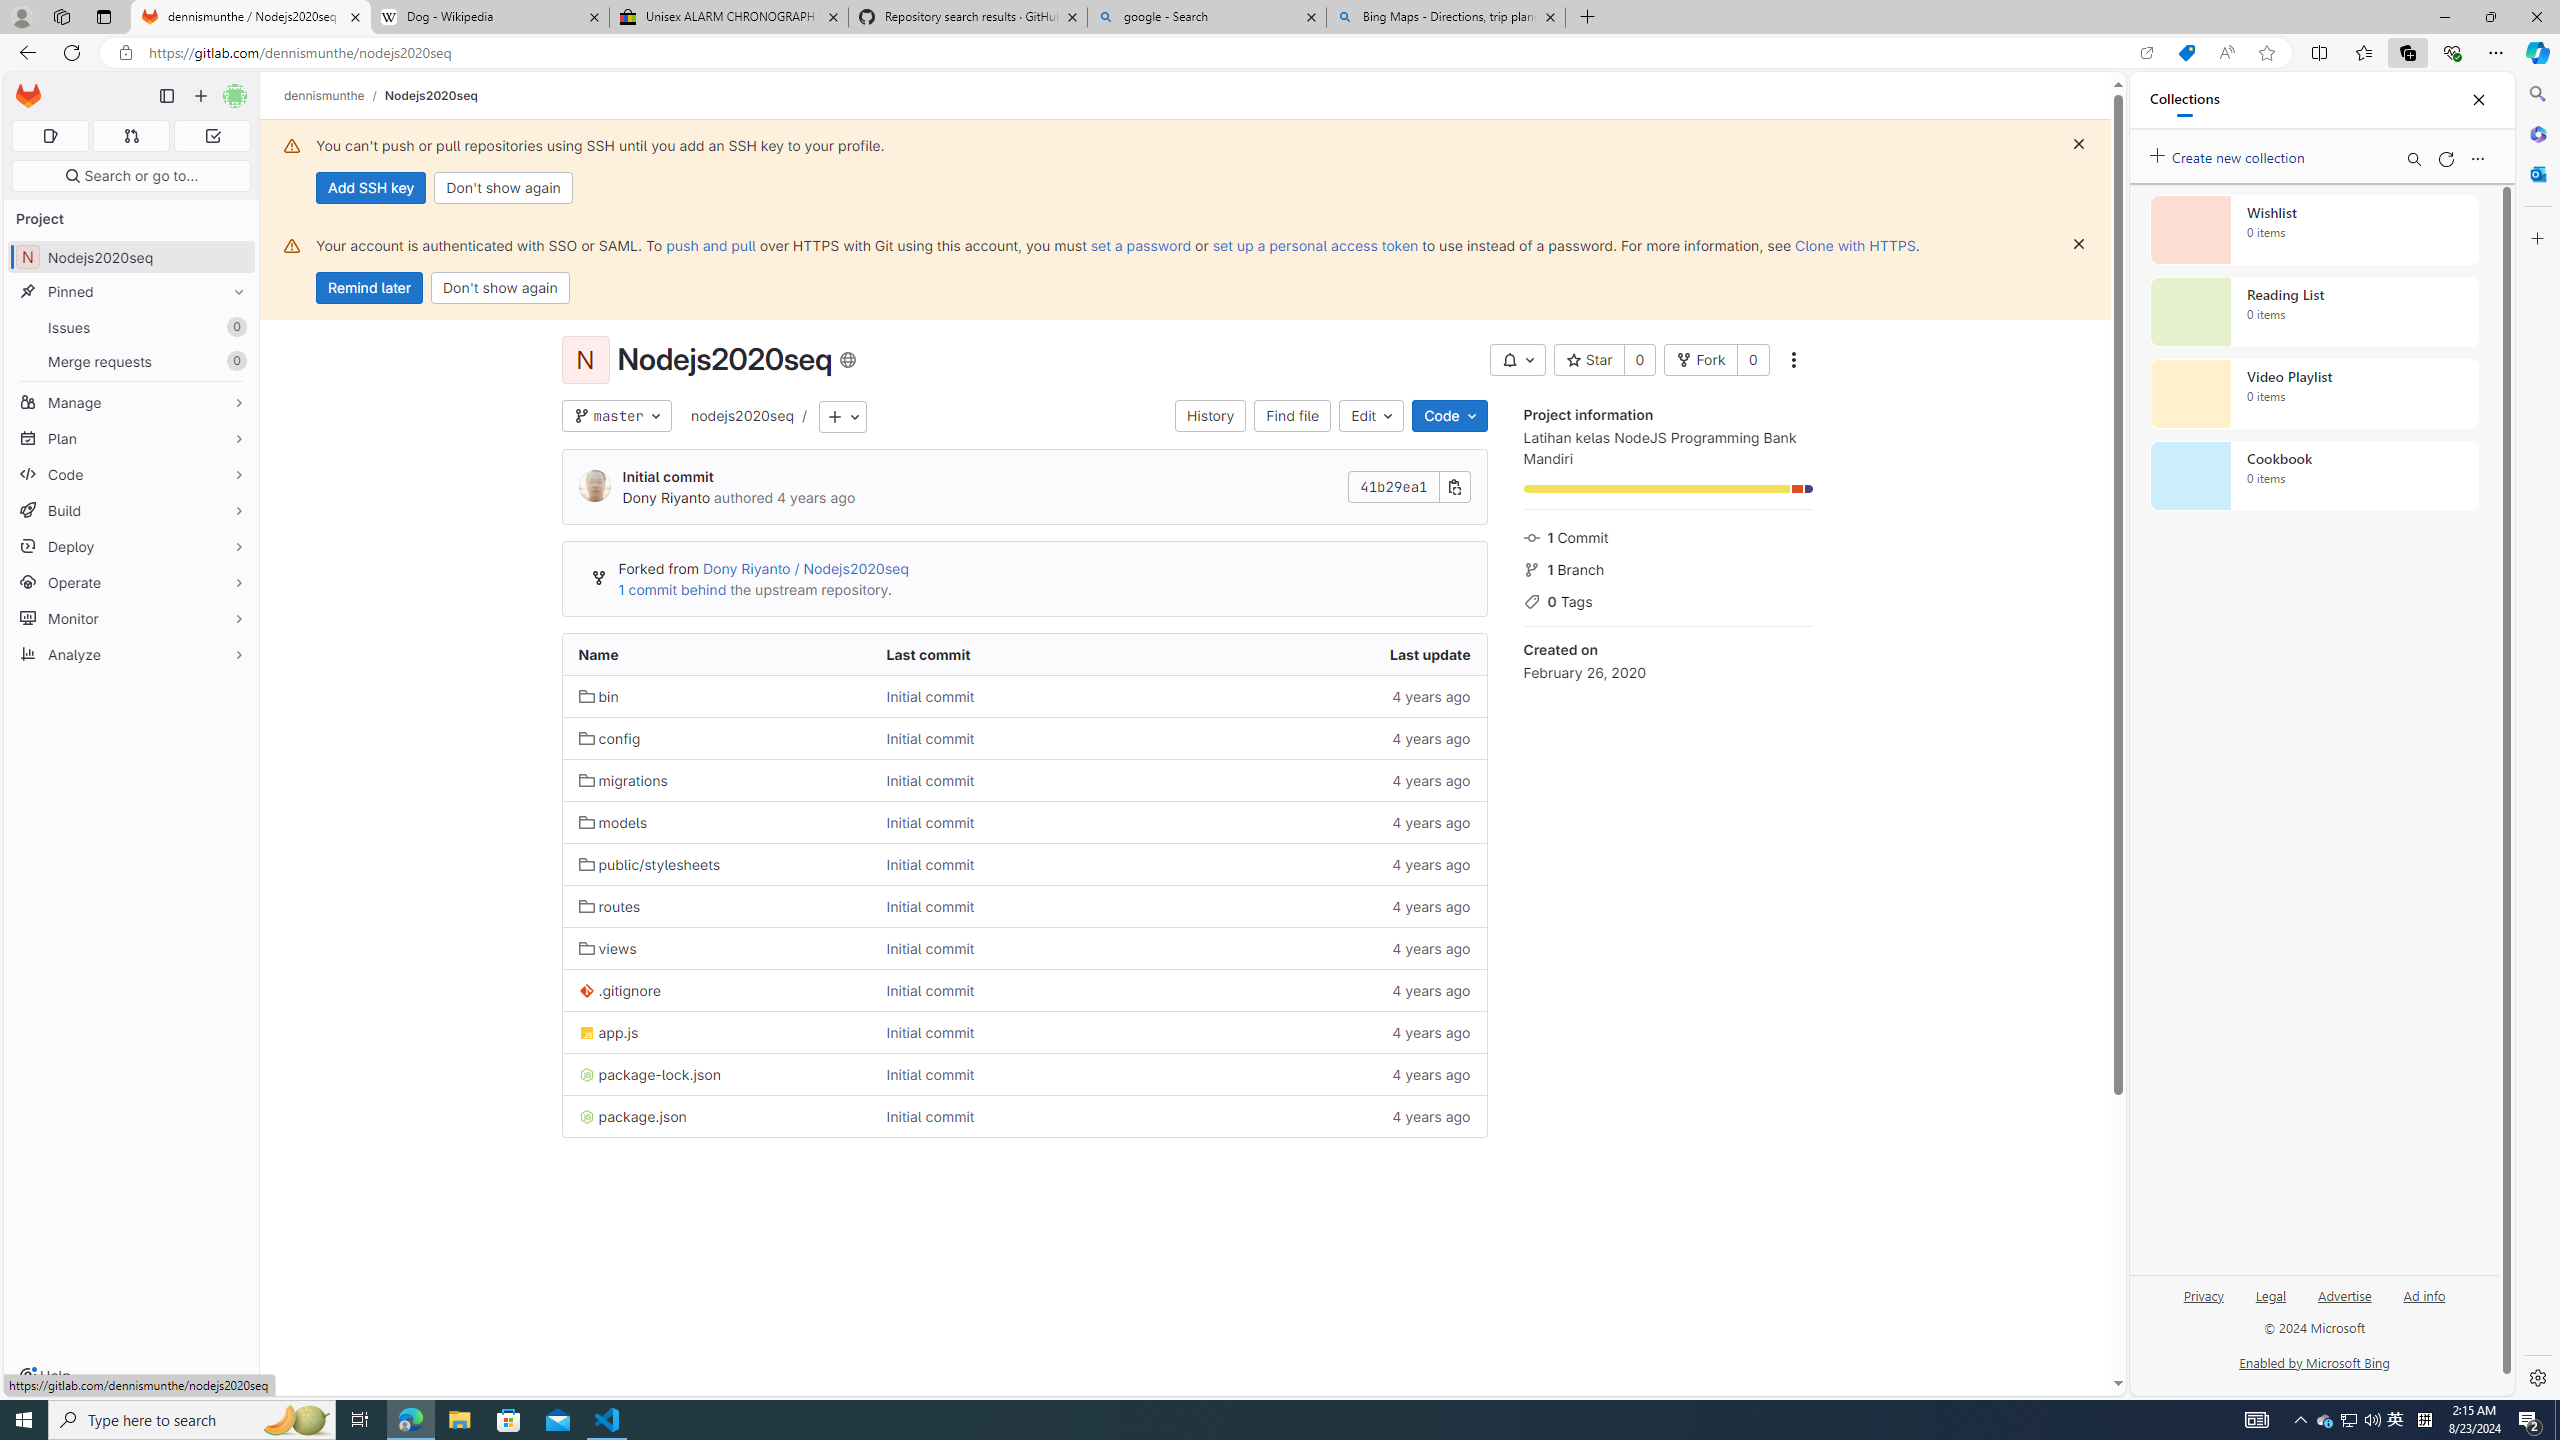  Describe the element at coordinates (608, 948) in the screenshot. I see `views` at that location.